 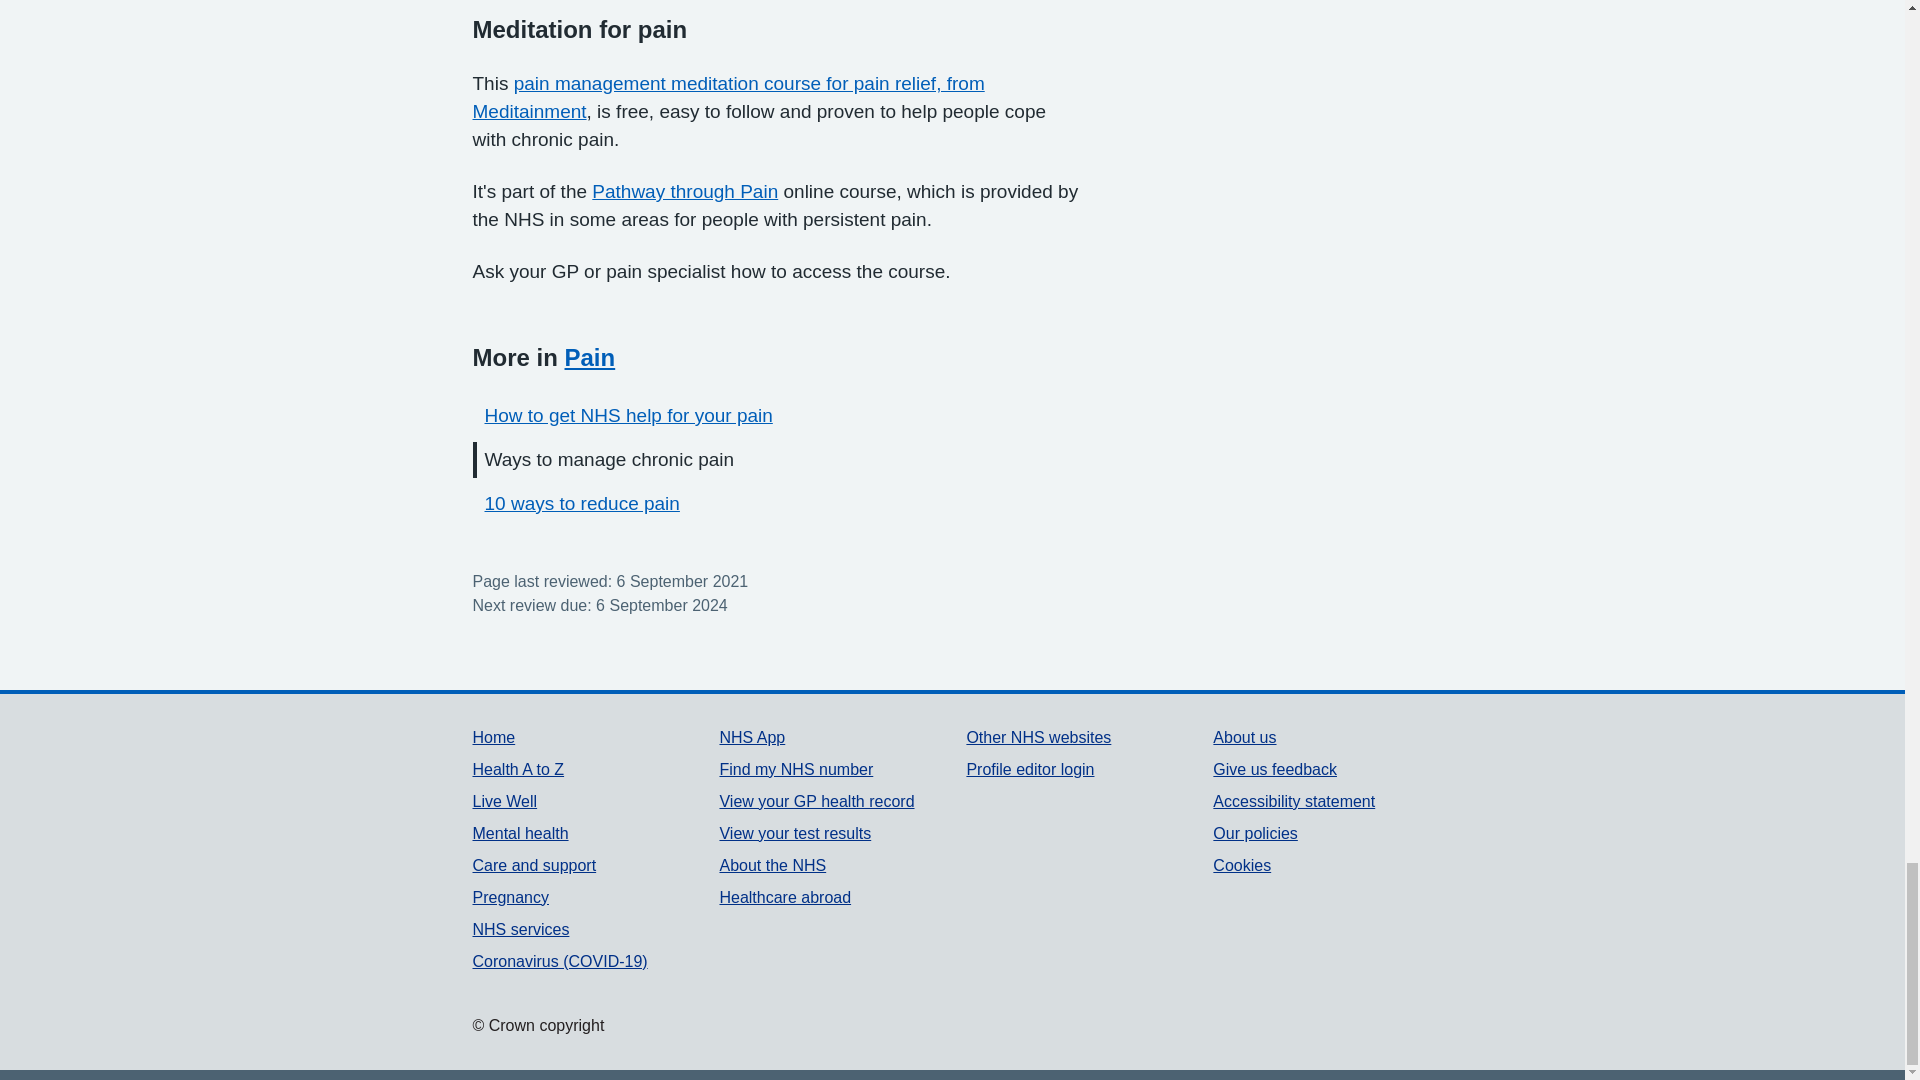 What do you see at coordinates (590, 358) in the screenshot?
I see `Pain` at bounding box center [590, 358].